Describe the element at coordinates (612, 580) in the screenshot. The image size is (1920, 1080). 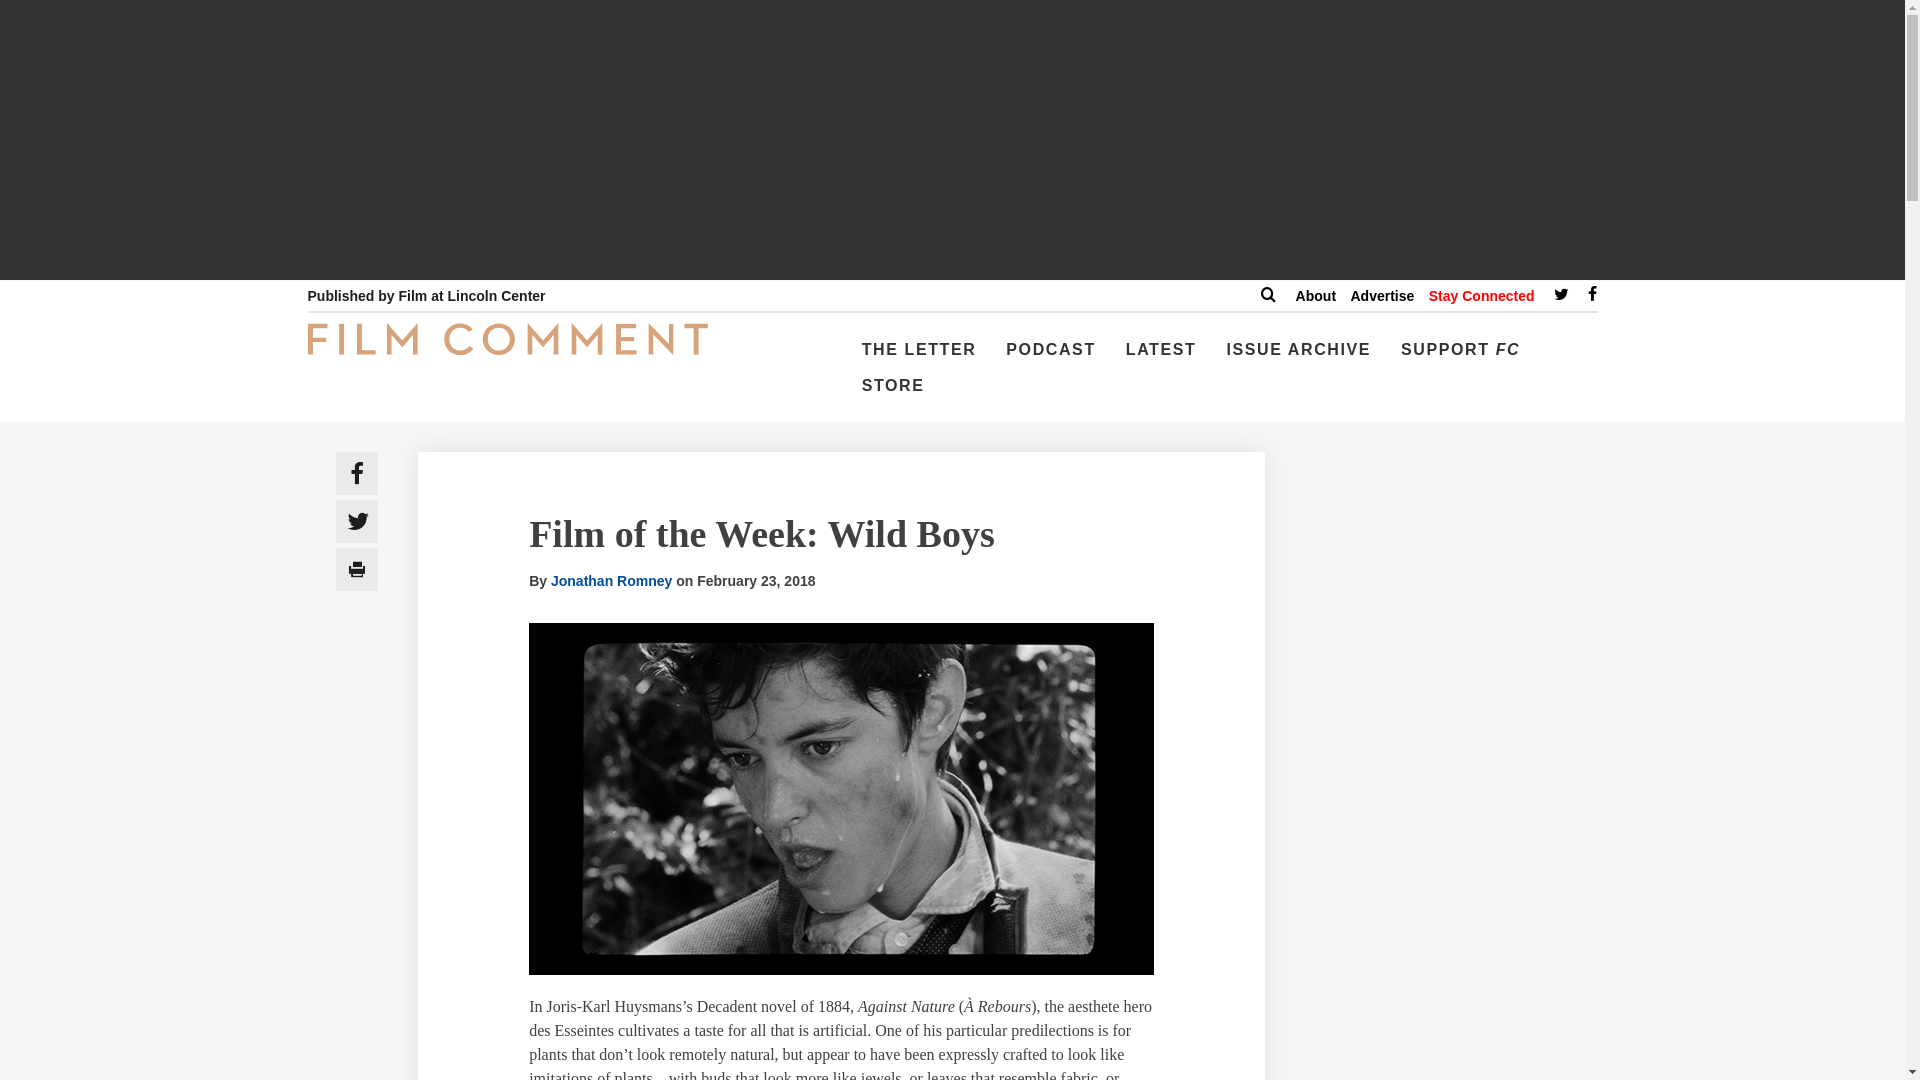
I see `Jonathan Romney` at that location.